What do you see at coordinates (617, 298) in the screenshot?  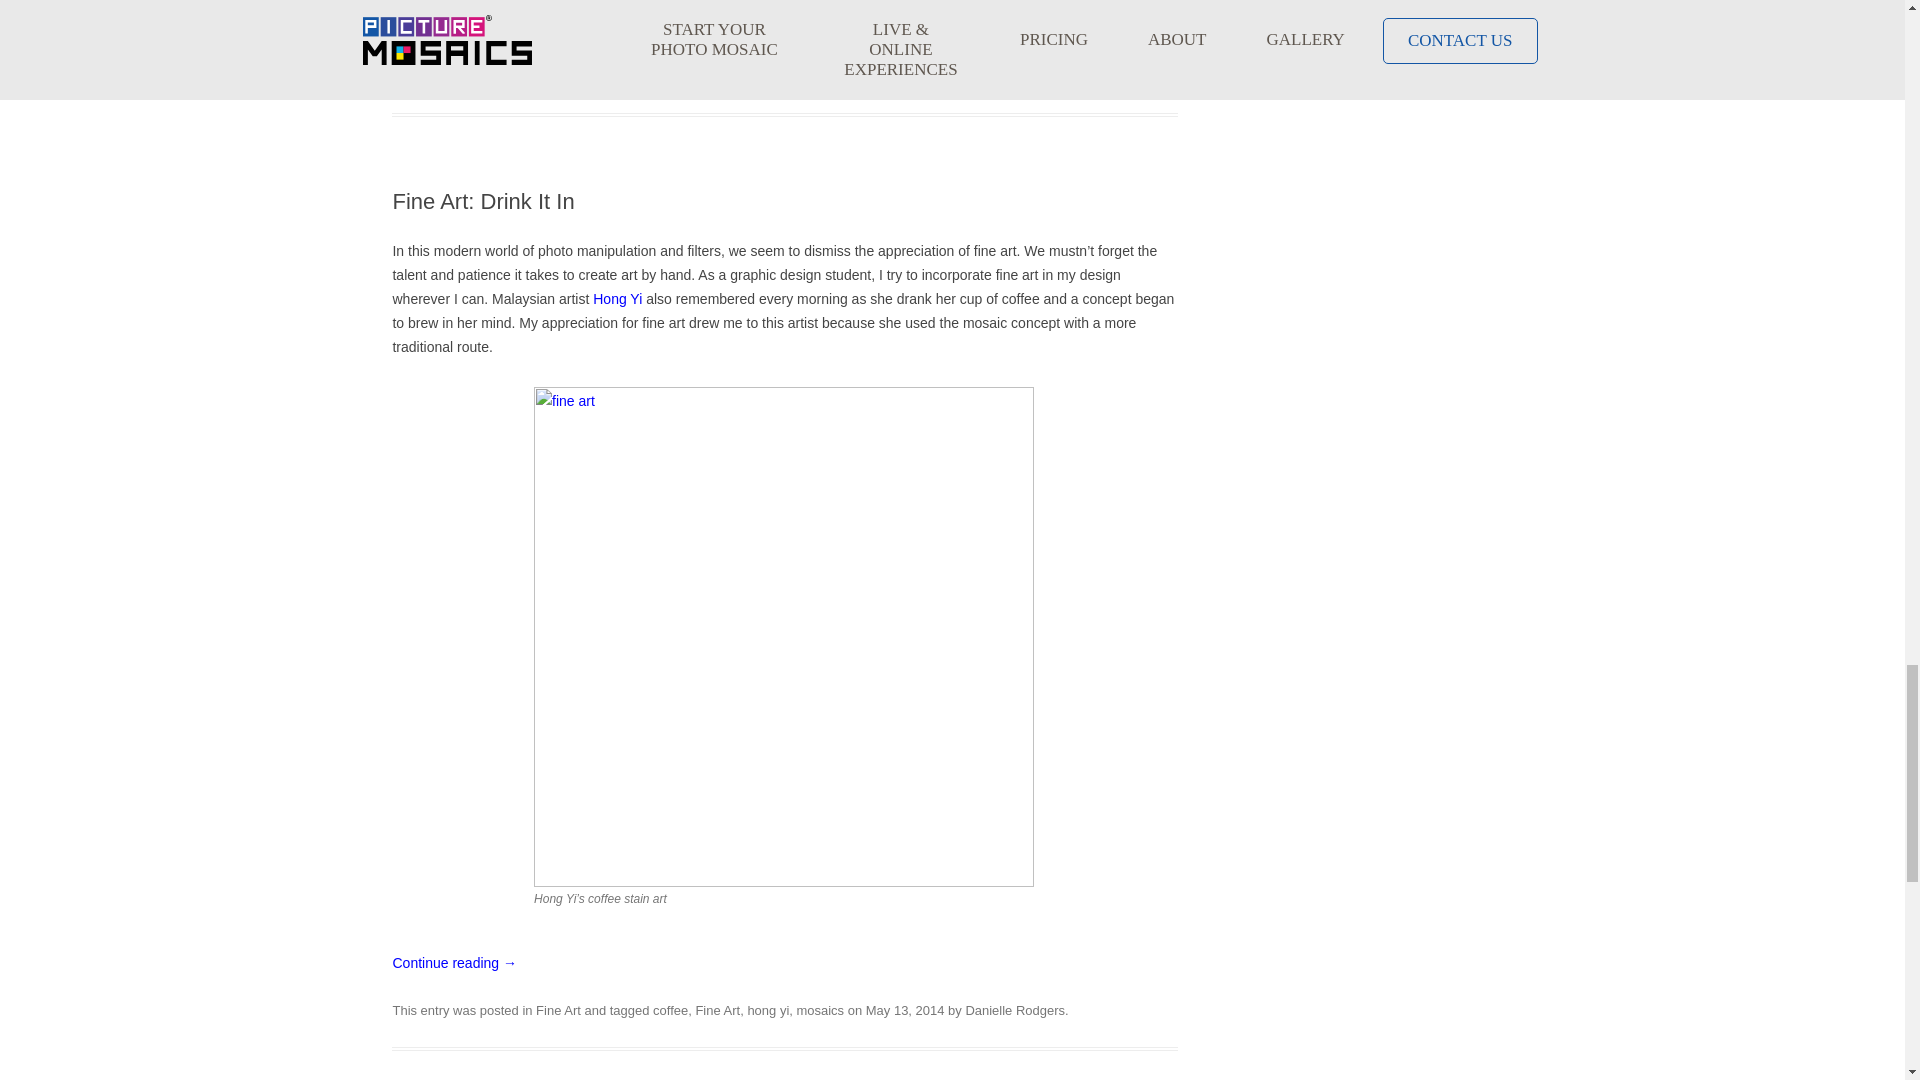 I see `About: Hong Yi` at bounding box center [617, 298].